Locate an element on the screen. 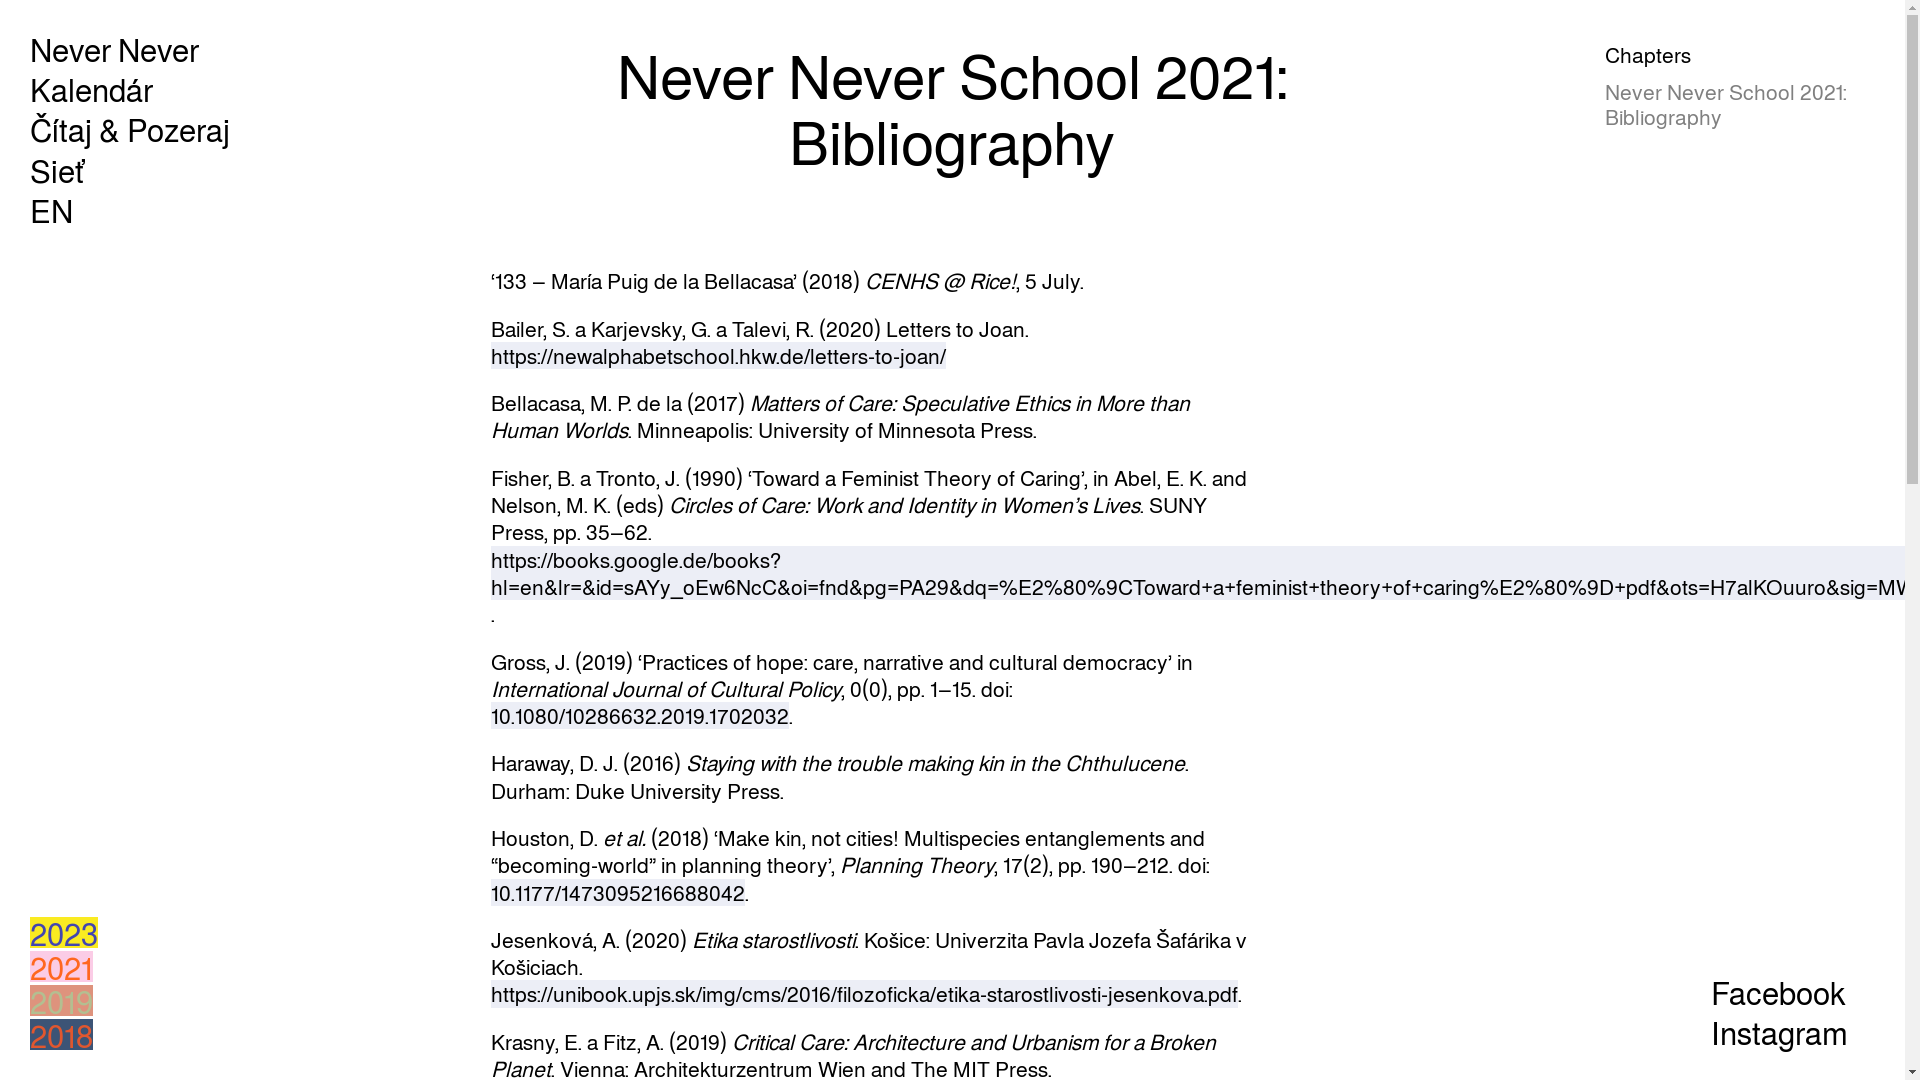 The image size is (1920, 1080). Facebook is located at coordinates (1778, 992).